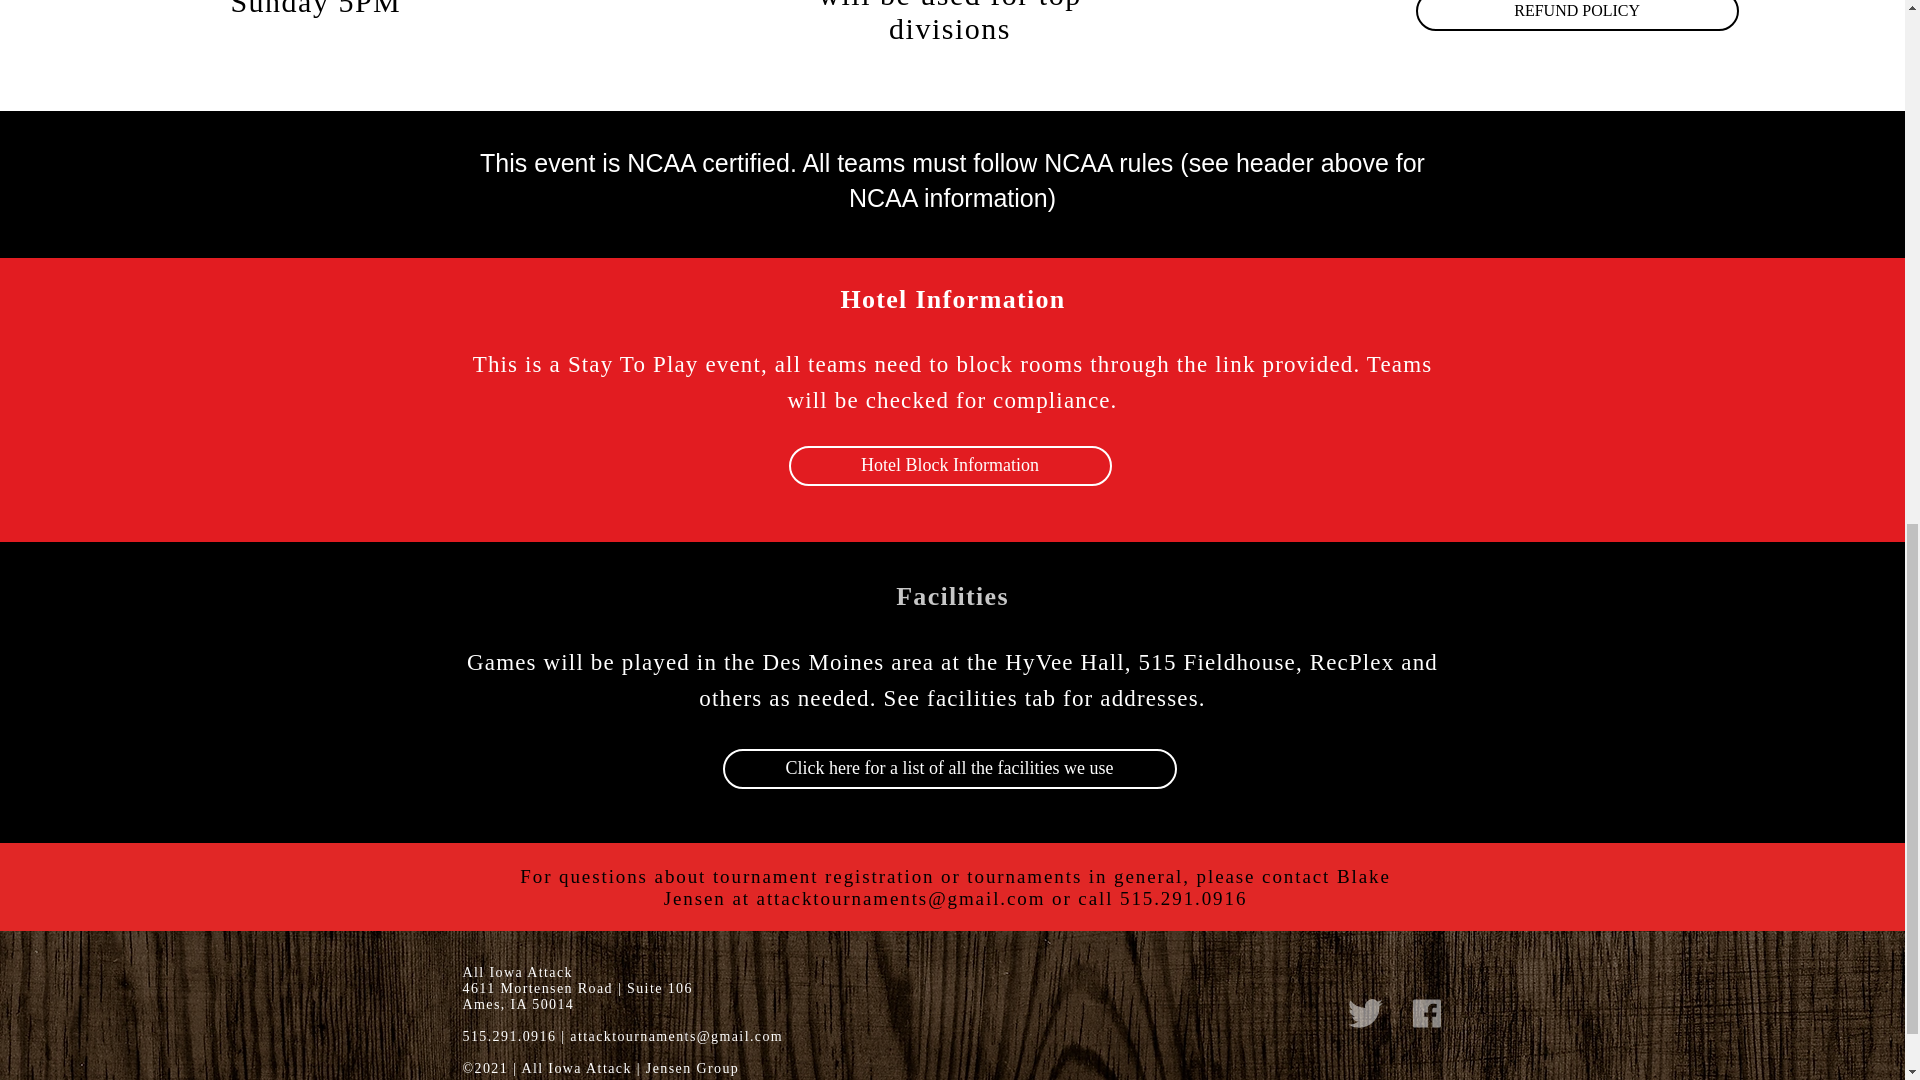 The width and height of the screenshot is (1920, 1080). I want to click on Hotel Block Information, so click(949, 466).